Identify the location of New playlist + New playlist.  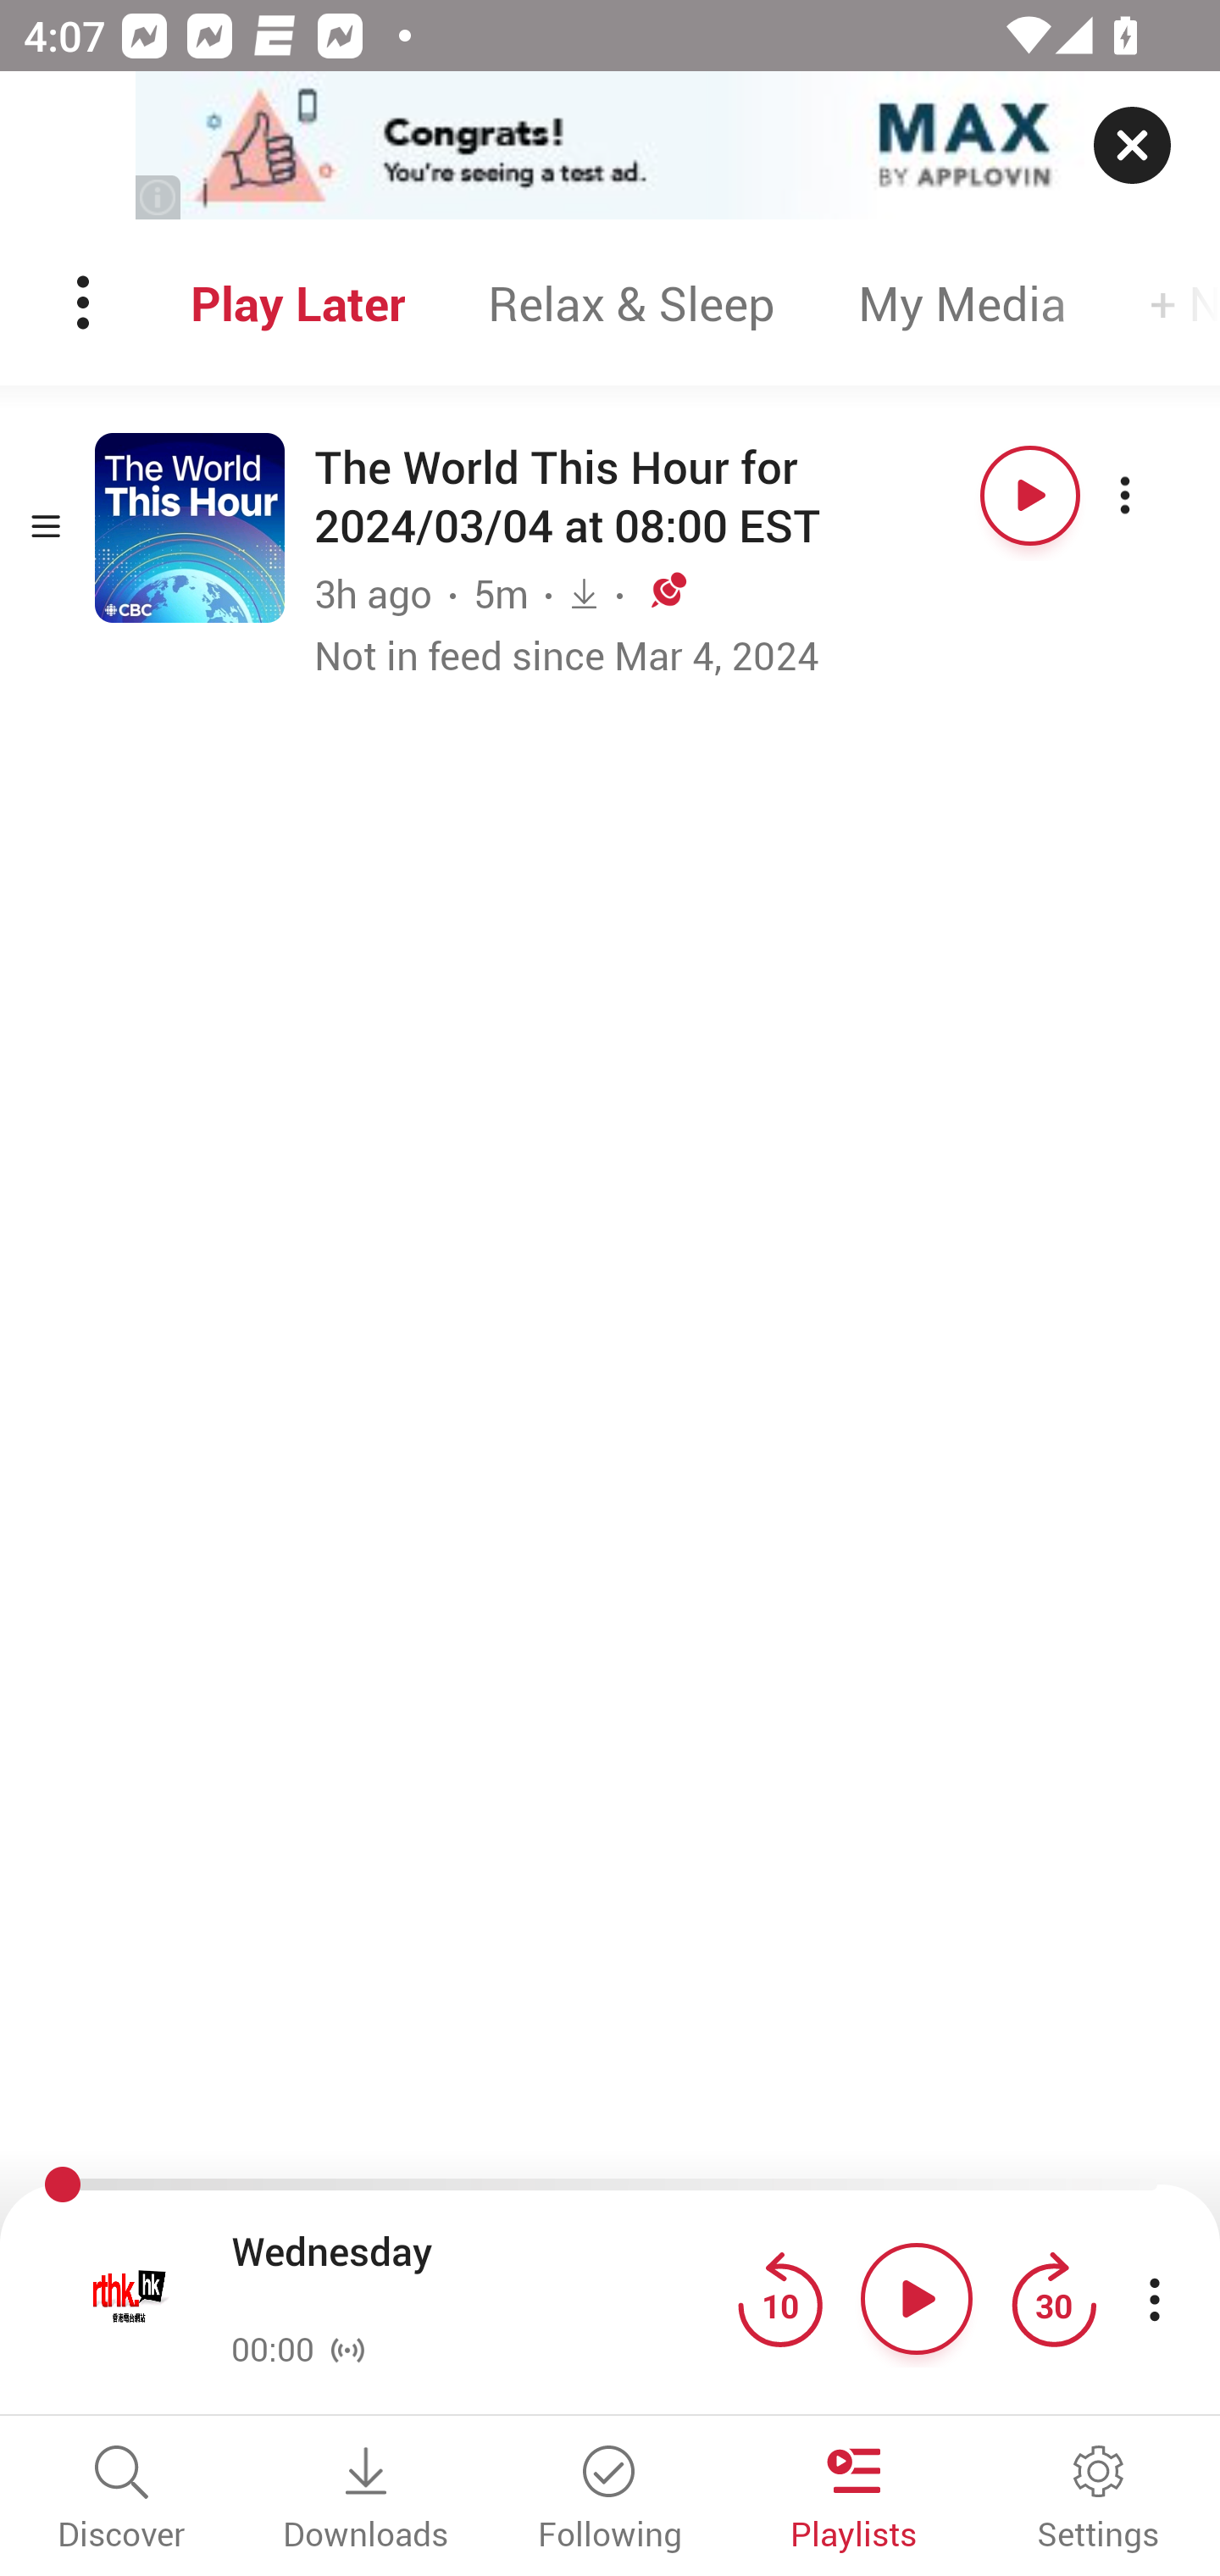
(1164, 303).